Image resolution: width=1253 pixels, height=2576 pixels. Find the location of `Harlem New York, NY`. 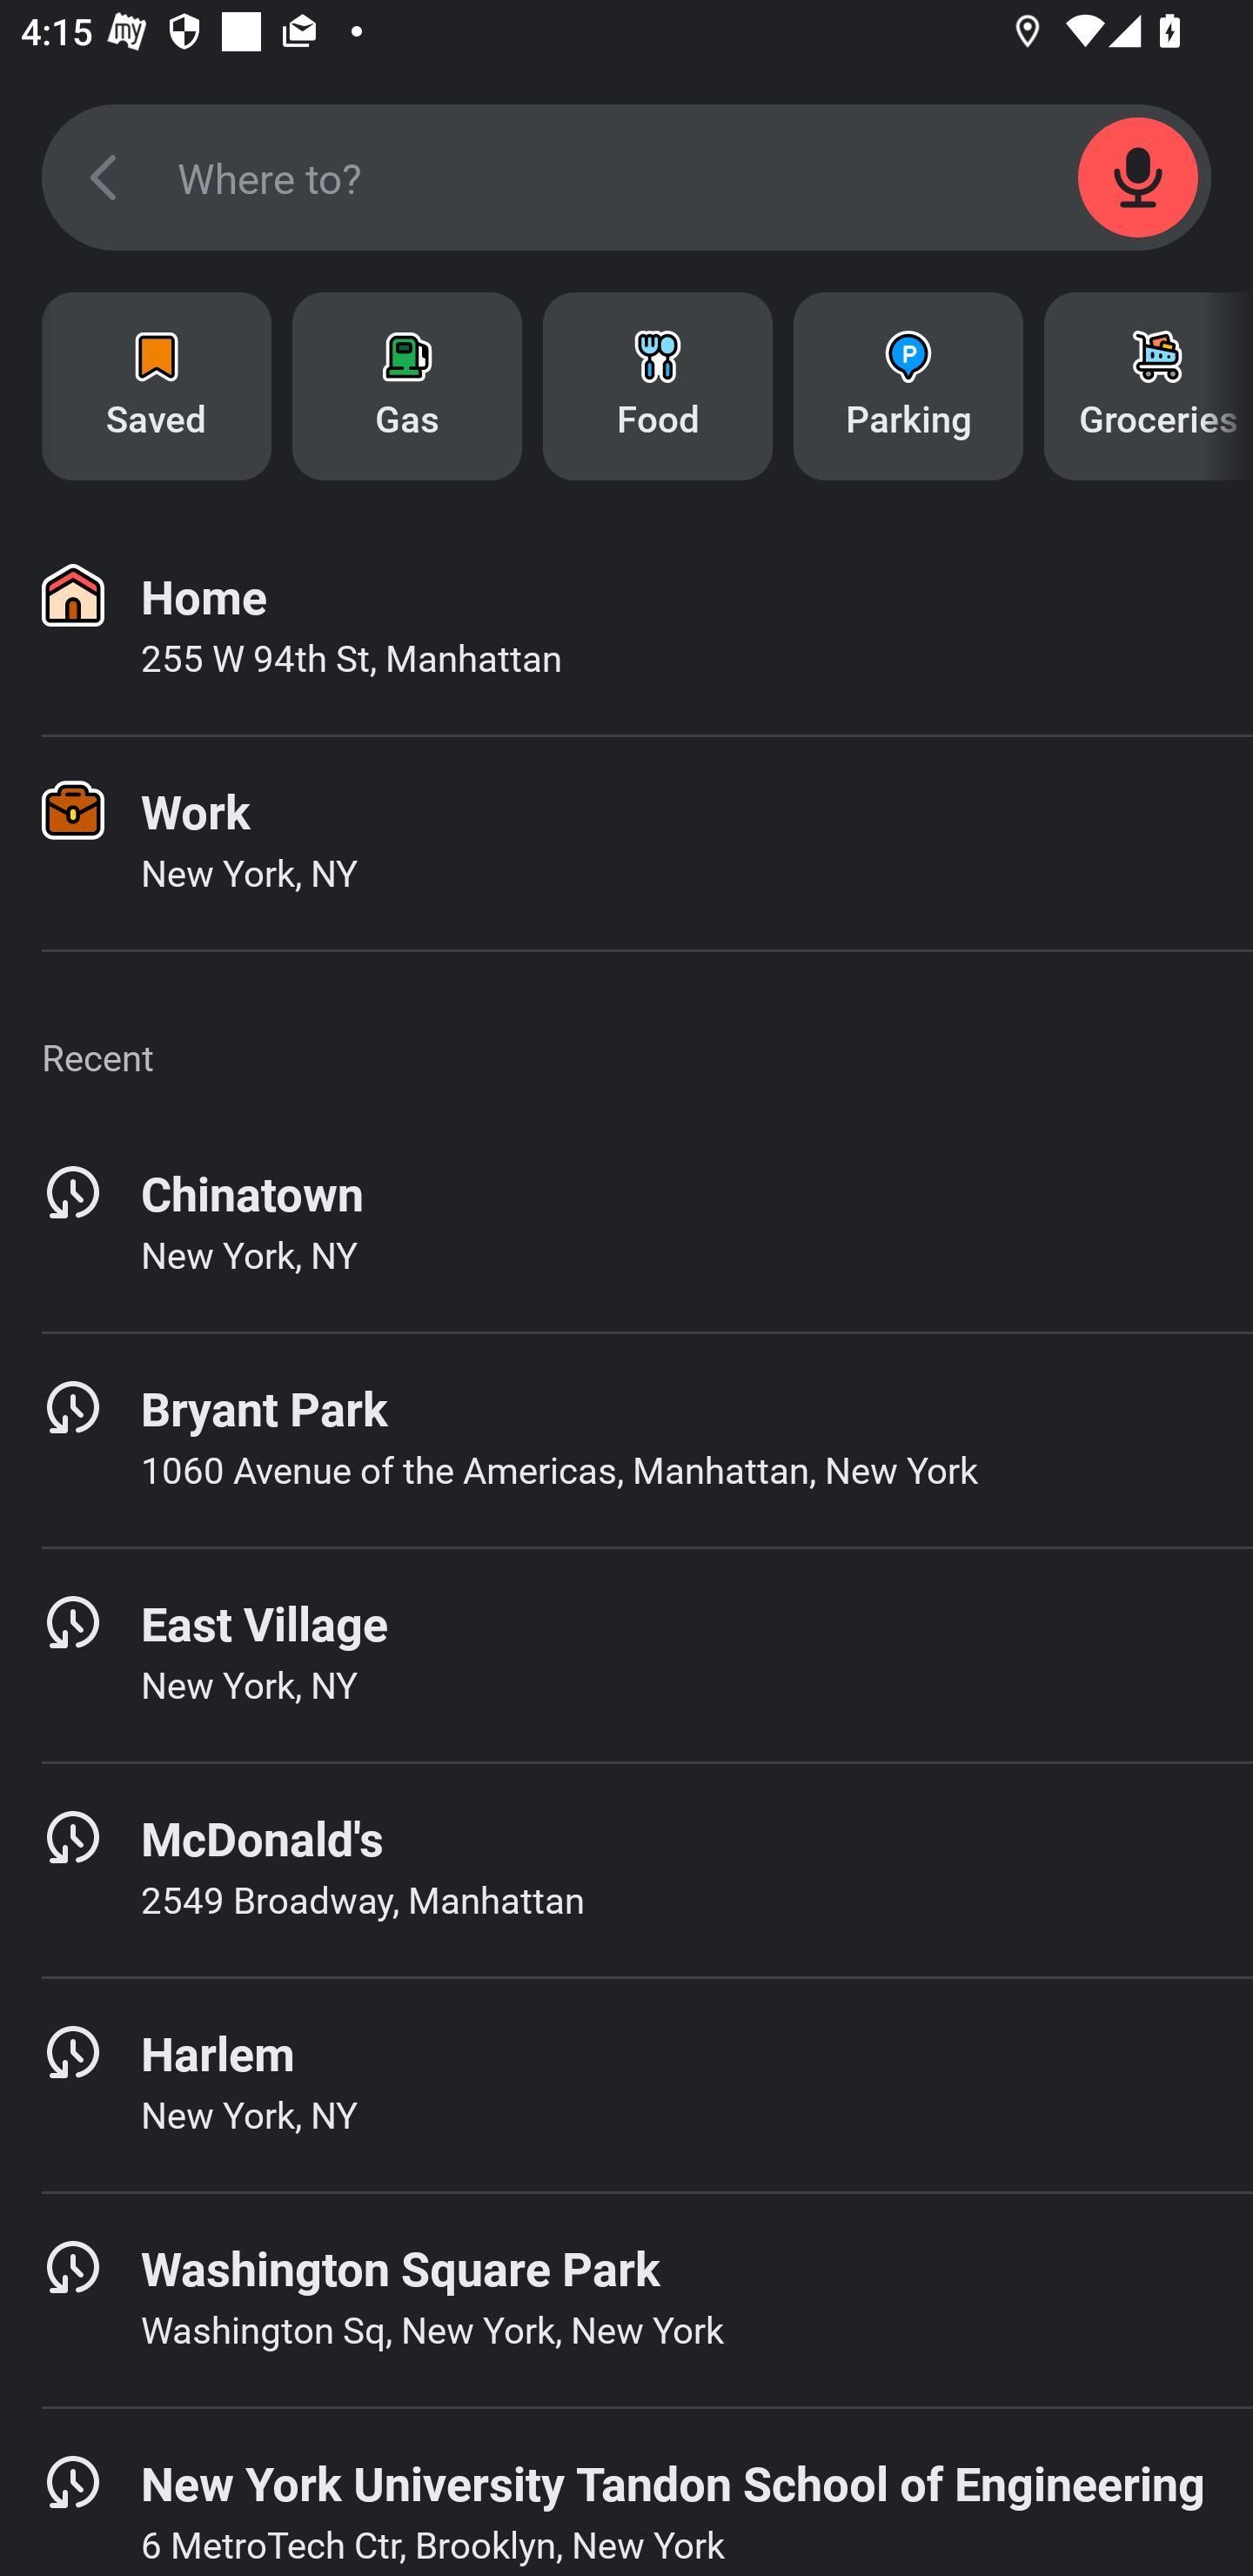

Harlem New York, NY is located at coordinates (626, 2085).